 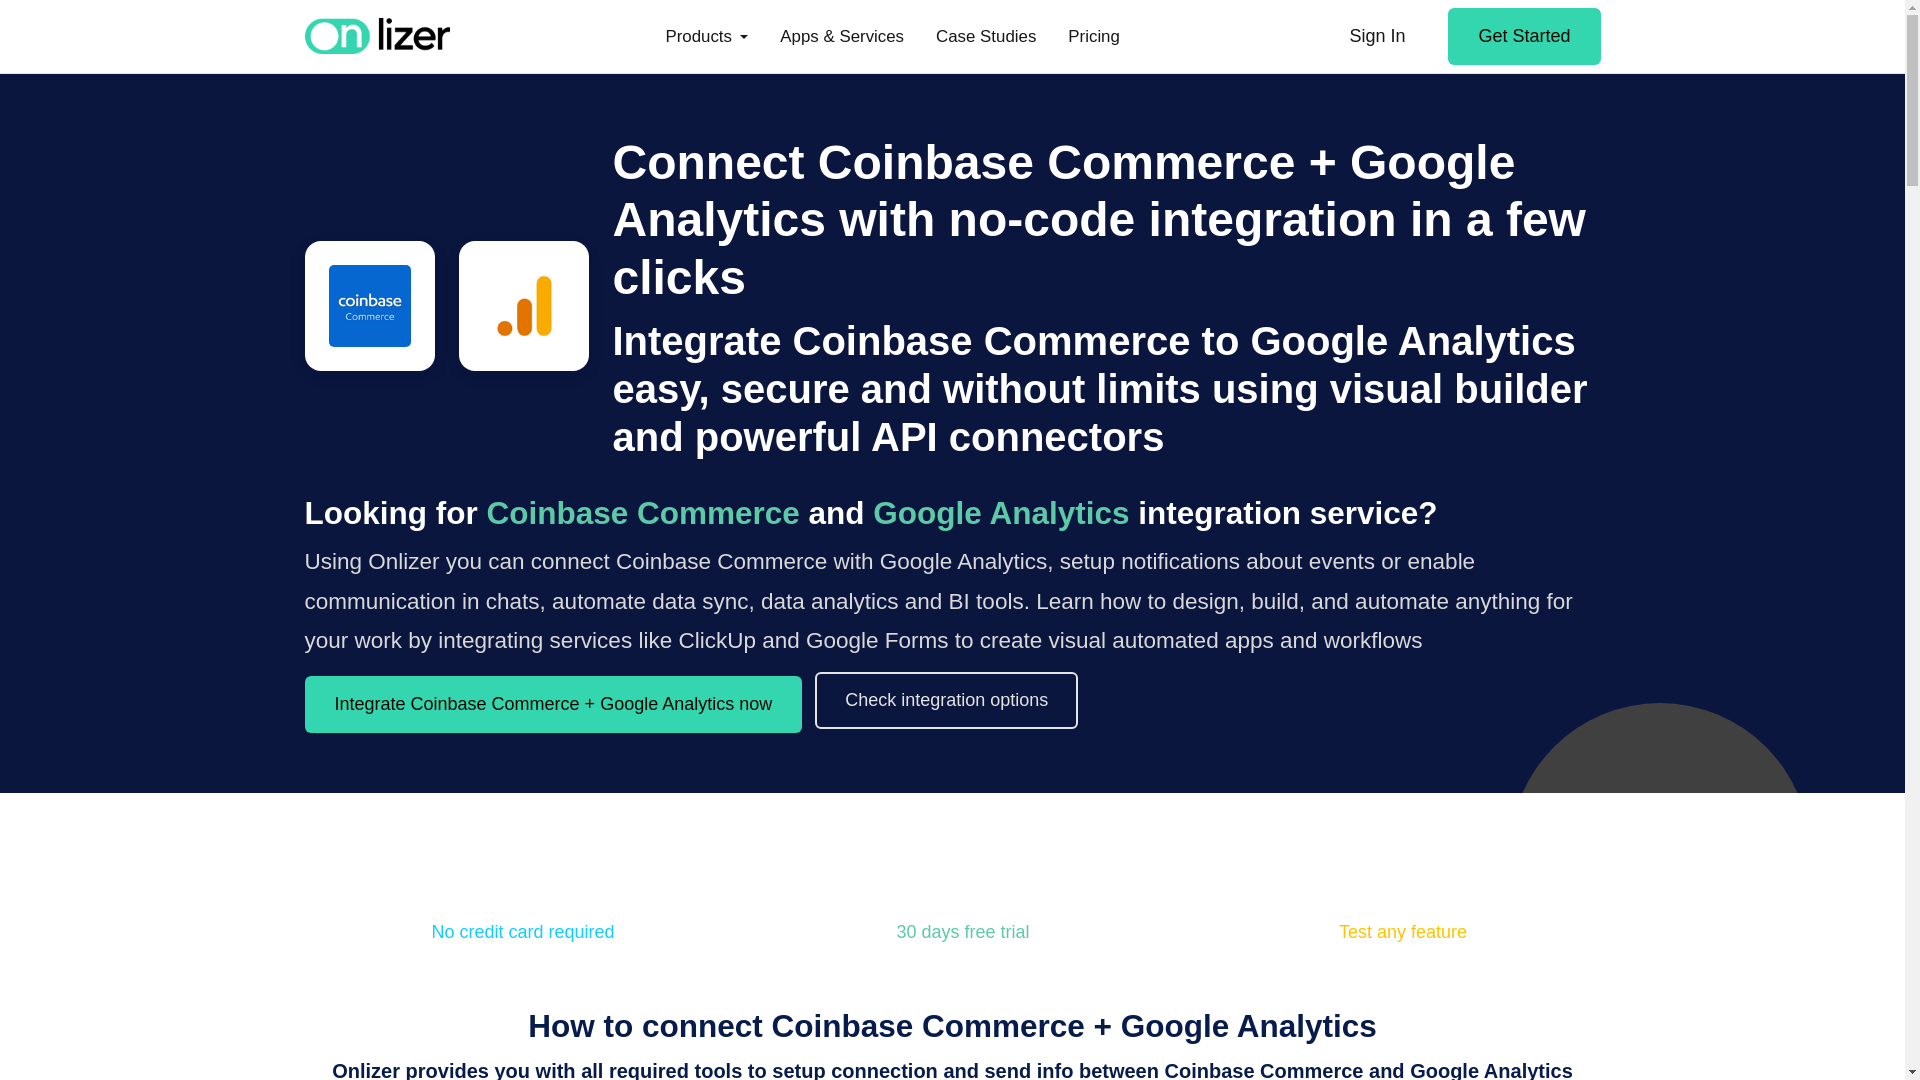 I want to click on Check integration options, so click(x=946, y=699).